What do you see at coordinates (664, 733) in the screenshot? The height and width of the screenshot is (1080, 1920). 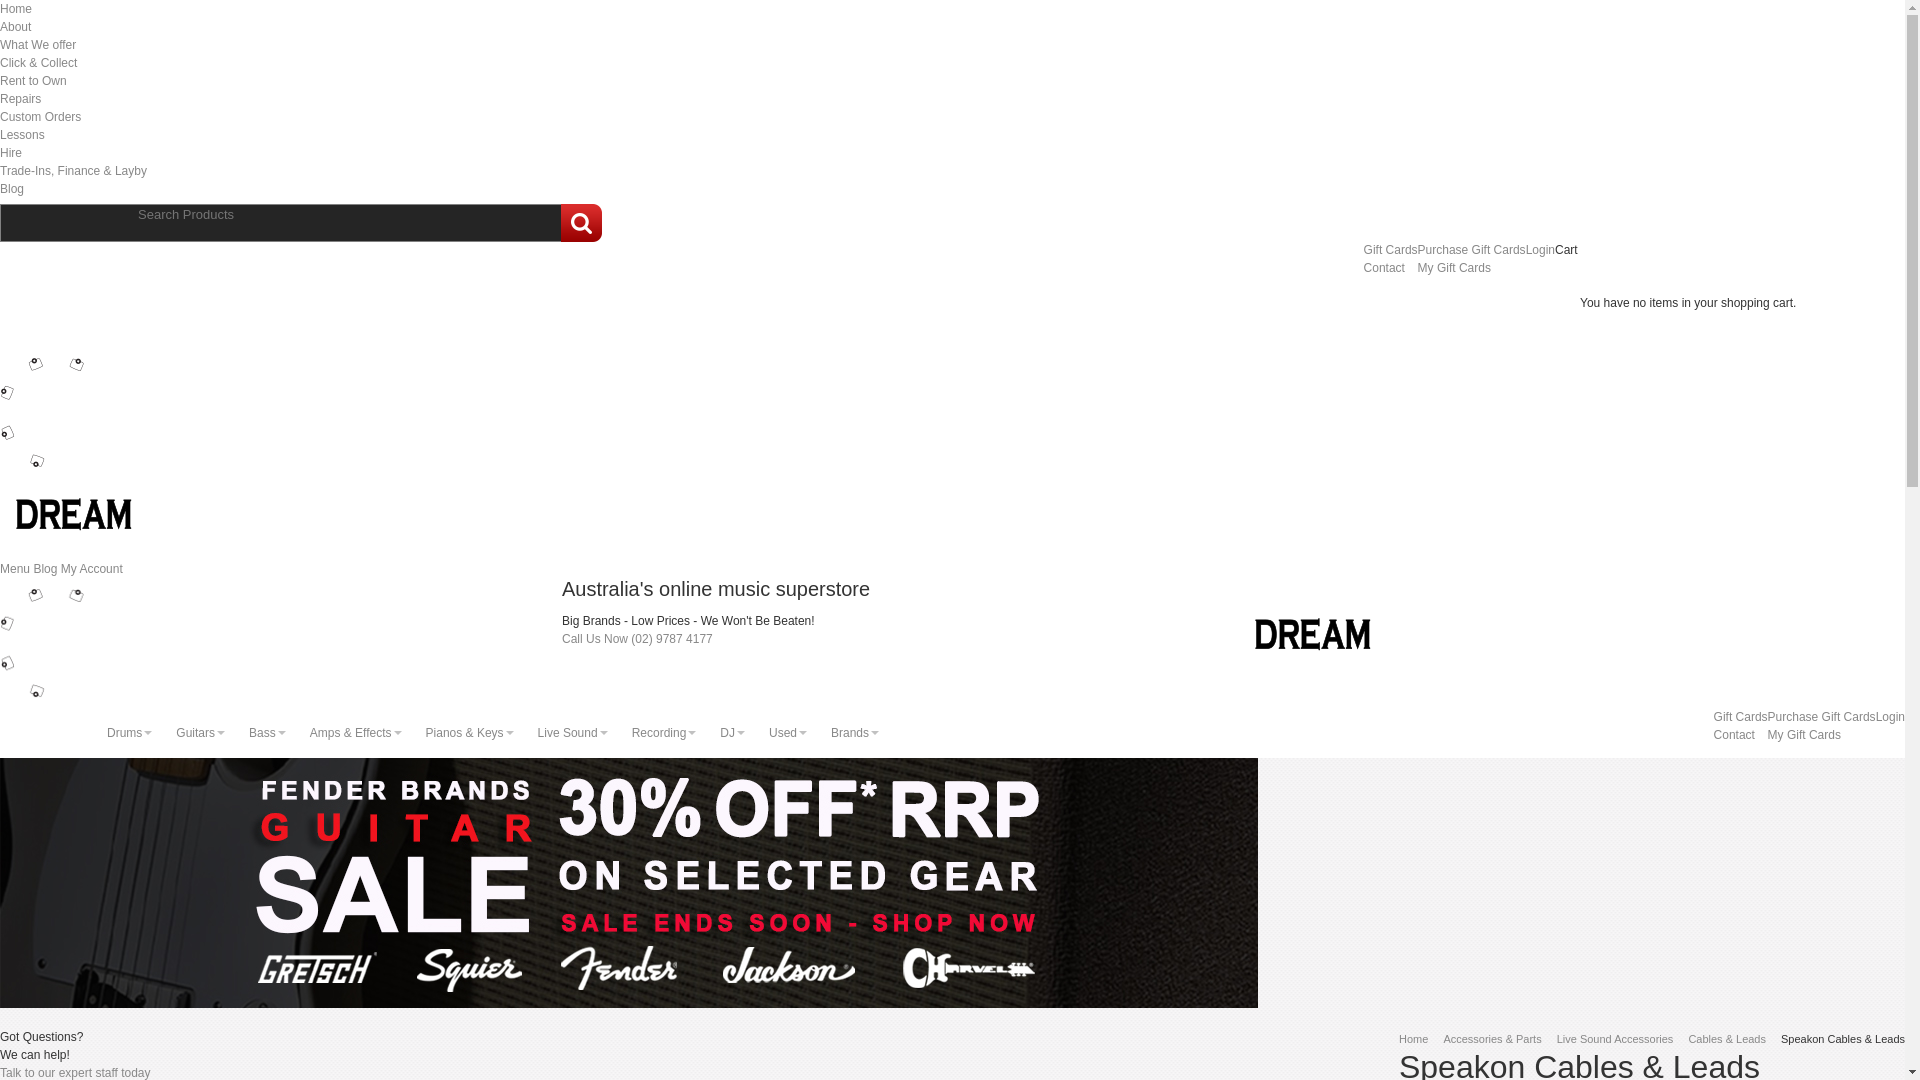 I see `Recording ` at bounding box center [664, 733].